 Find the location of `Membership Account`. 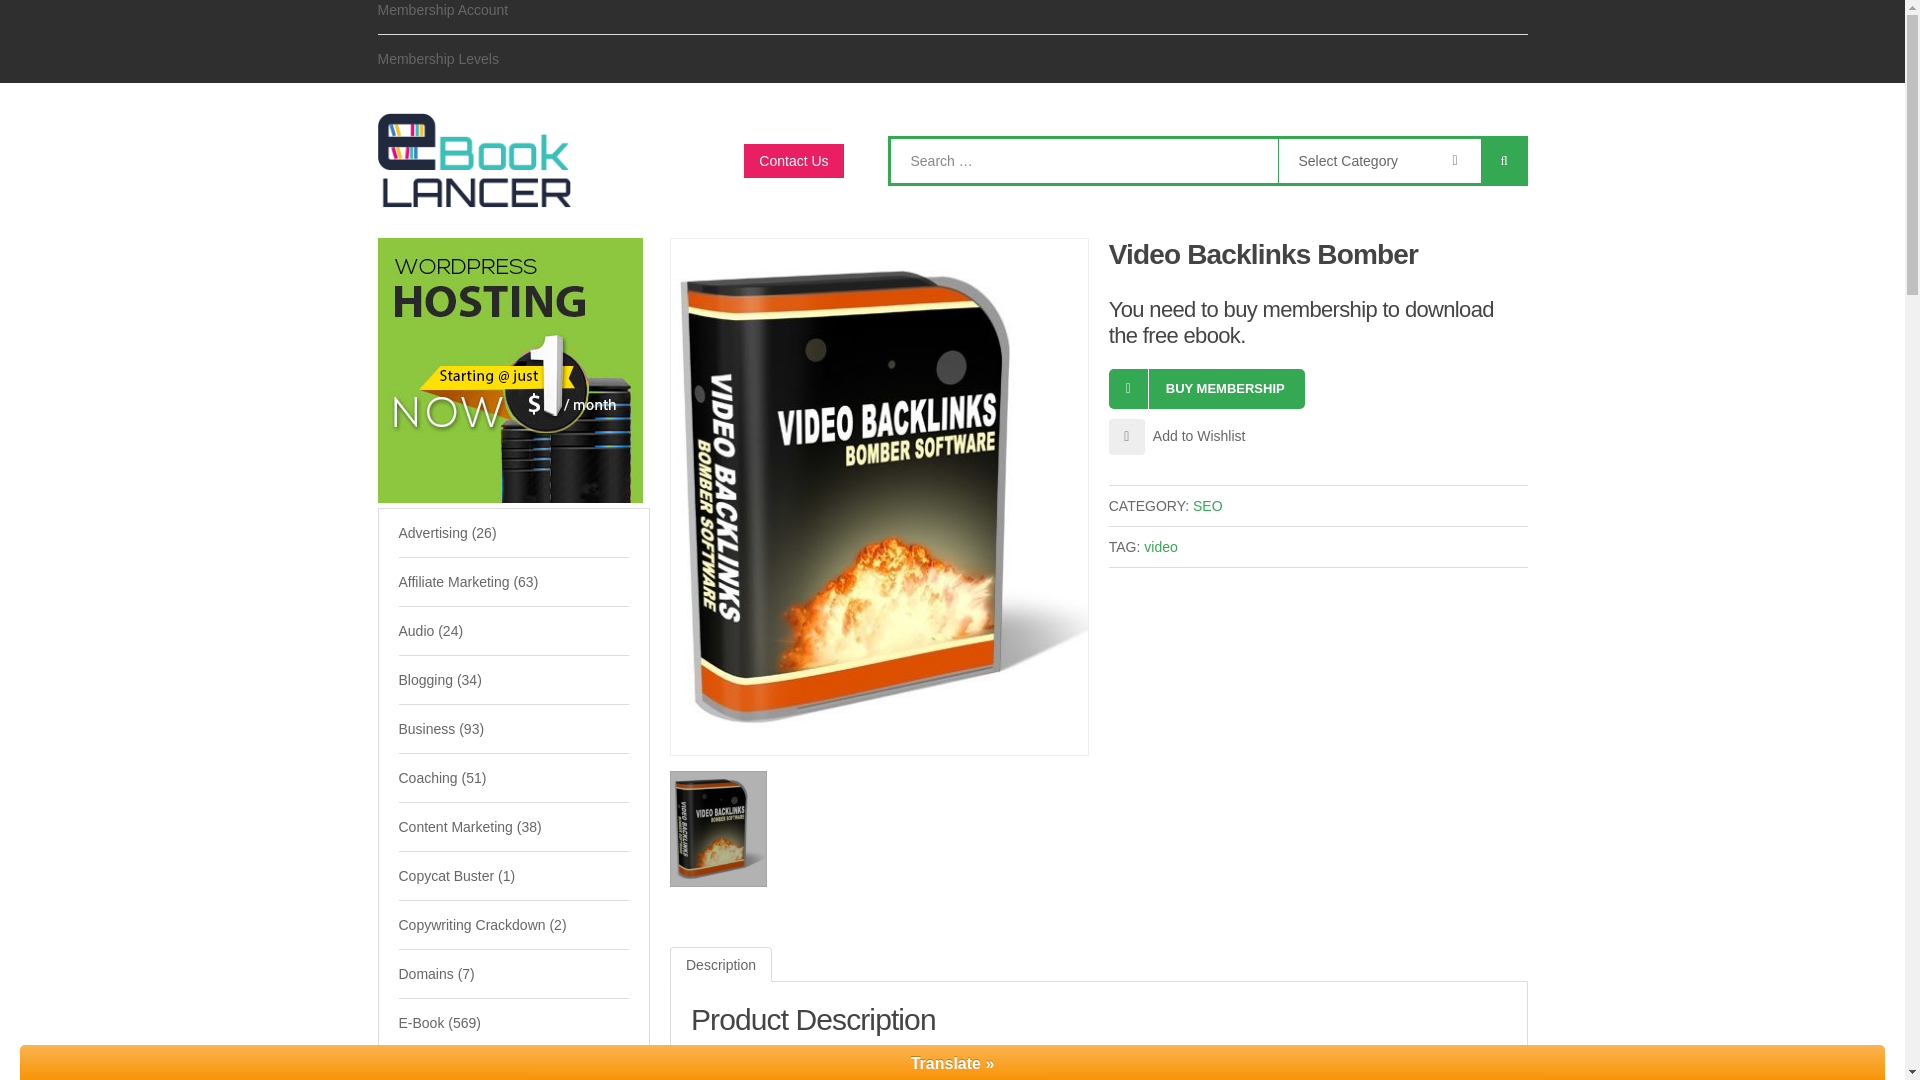

Membership Account is located at coordinates (443, 16).